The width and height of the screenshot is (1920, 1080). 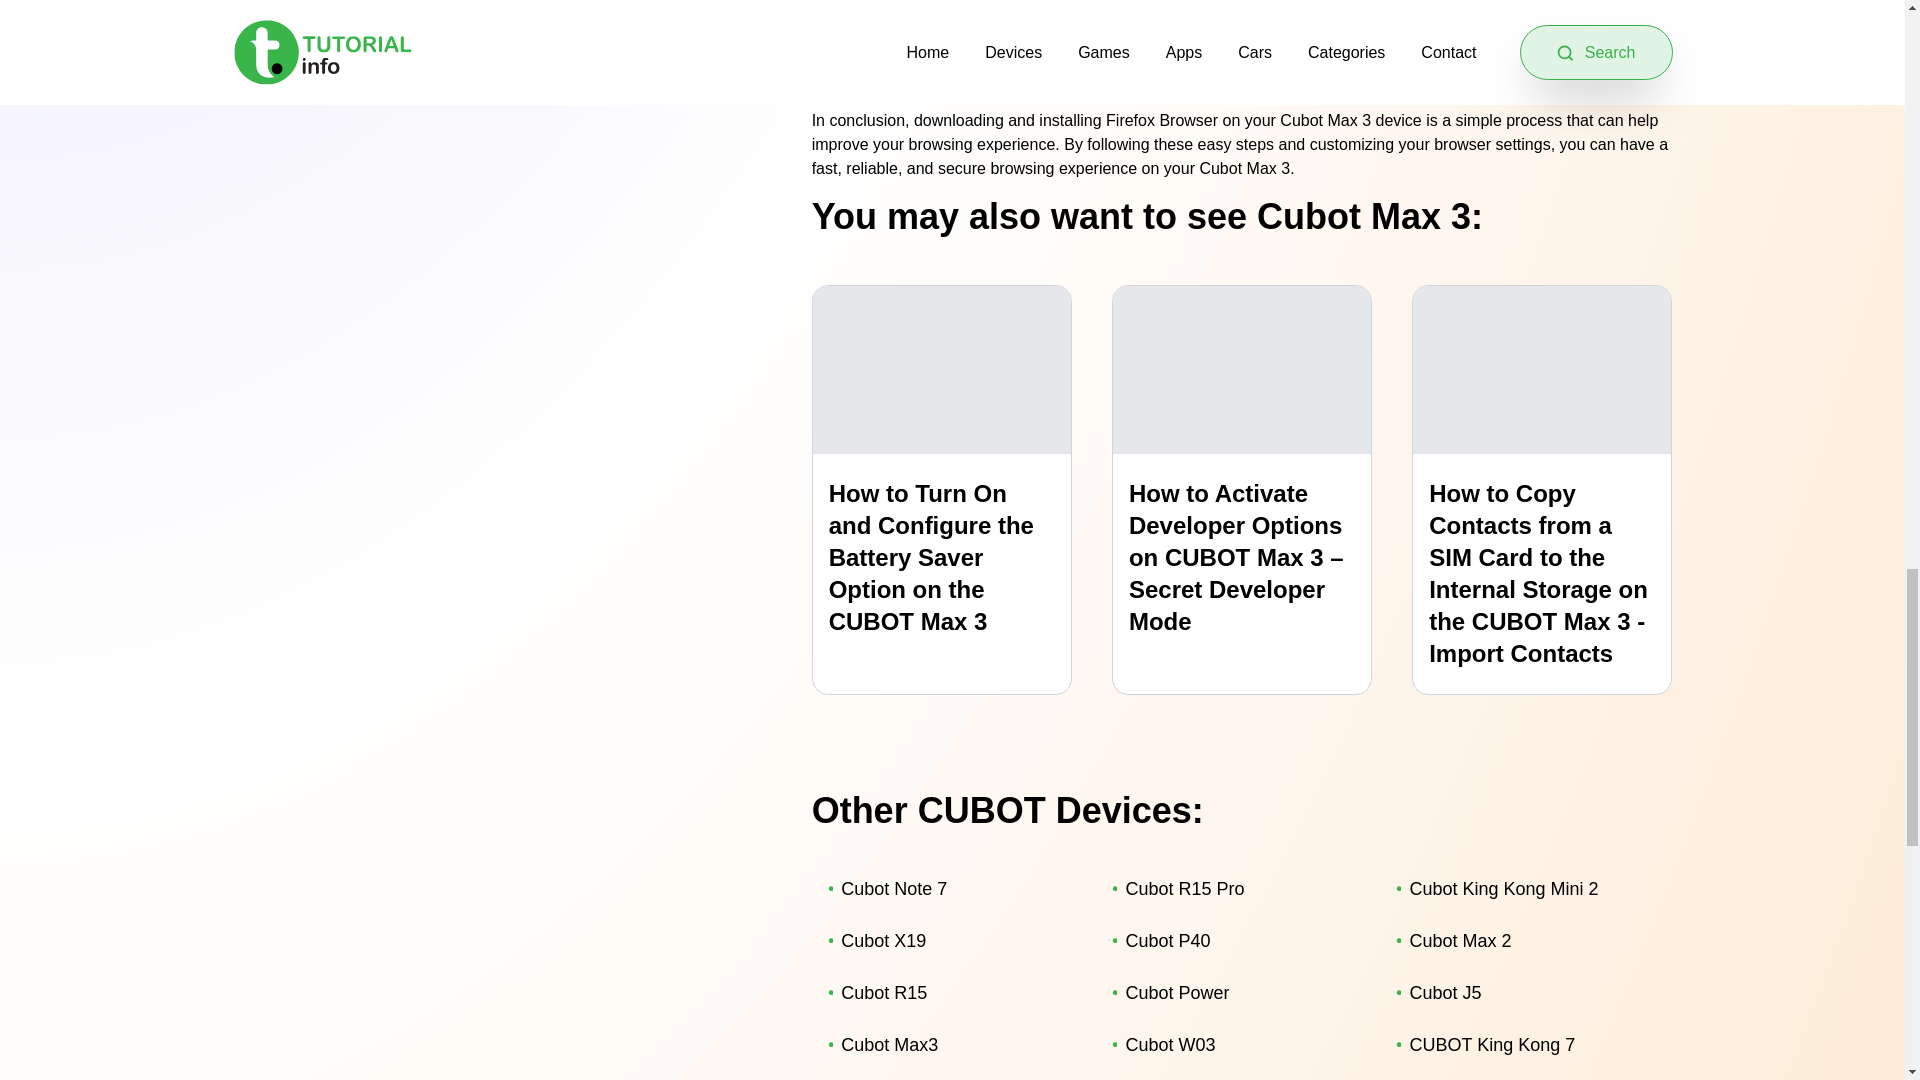 I want to click on CUBOT Kingkong 7, so click(x=954, y=1076).